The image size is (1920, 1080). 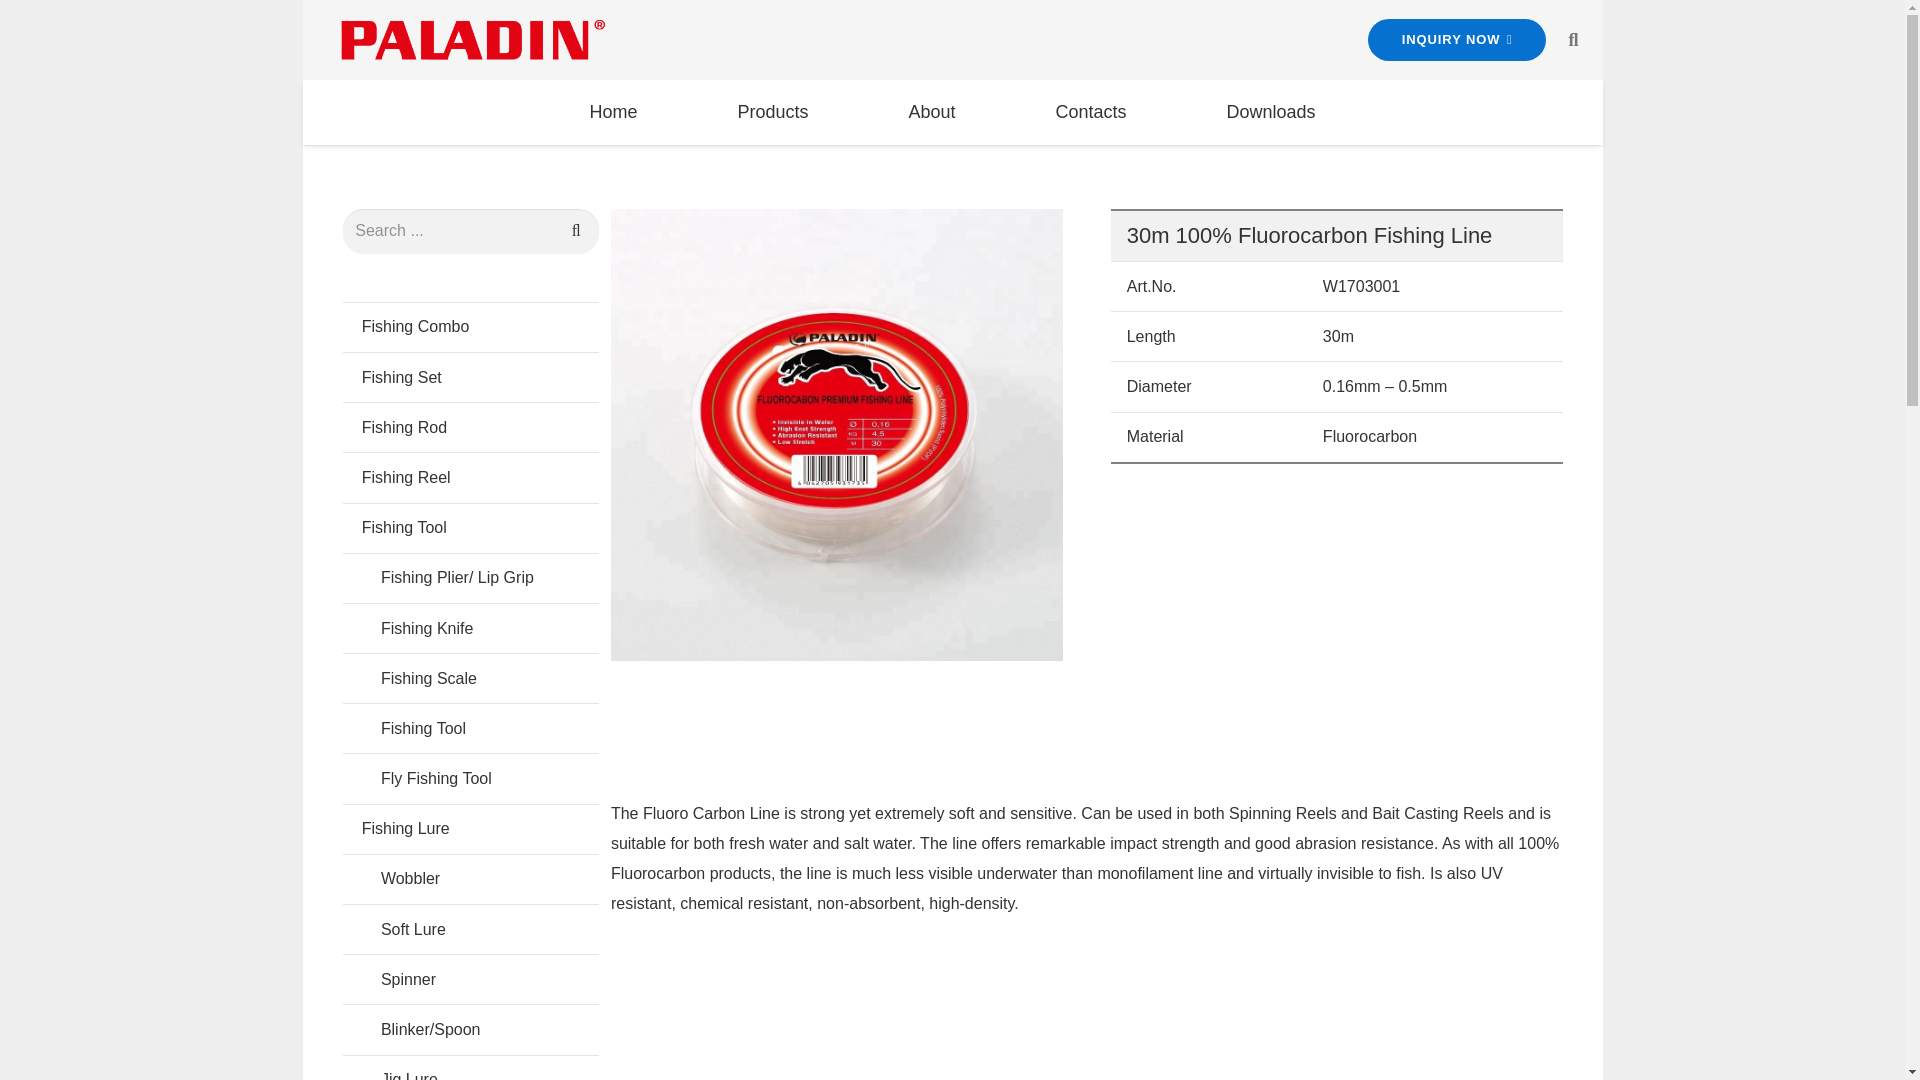 I want to click on Fishing Combo, so click(x=469, y=327).